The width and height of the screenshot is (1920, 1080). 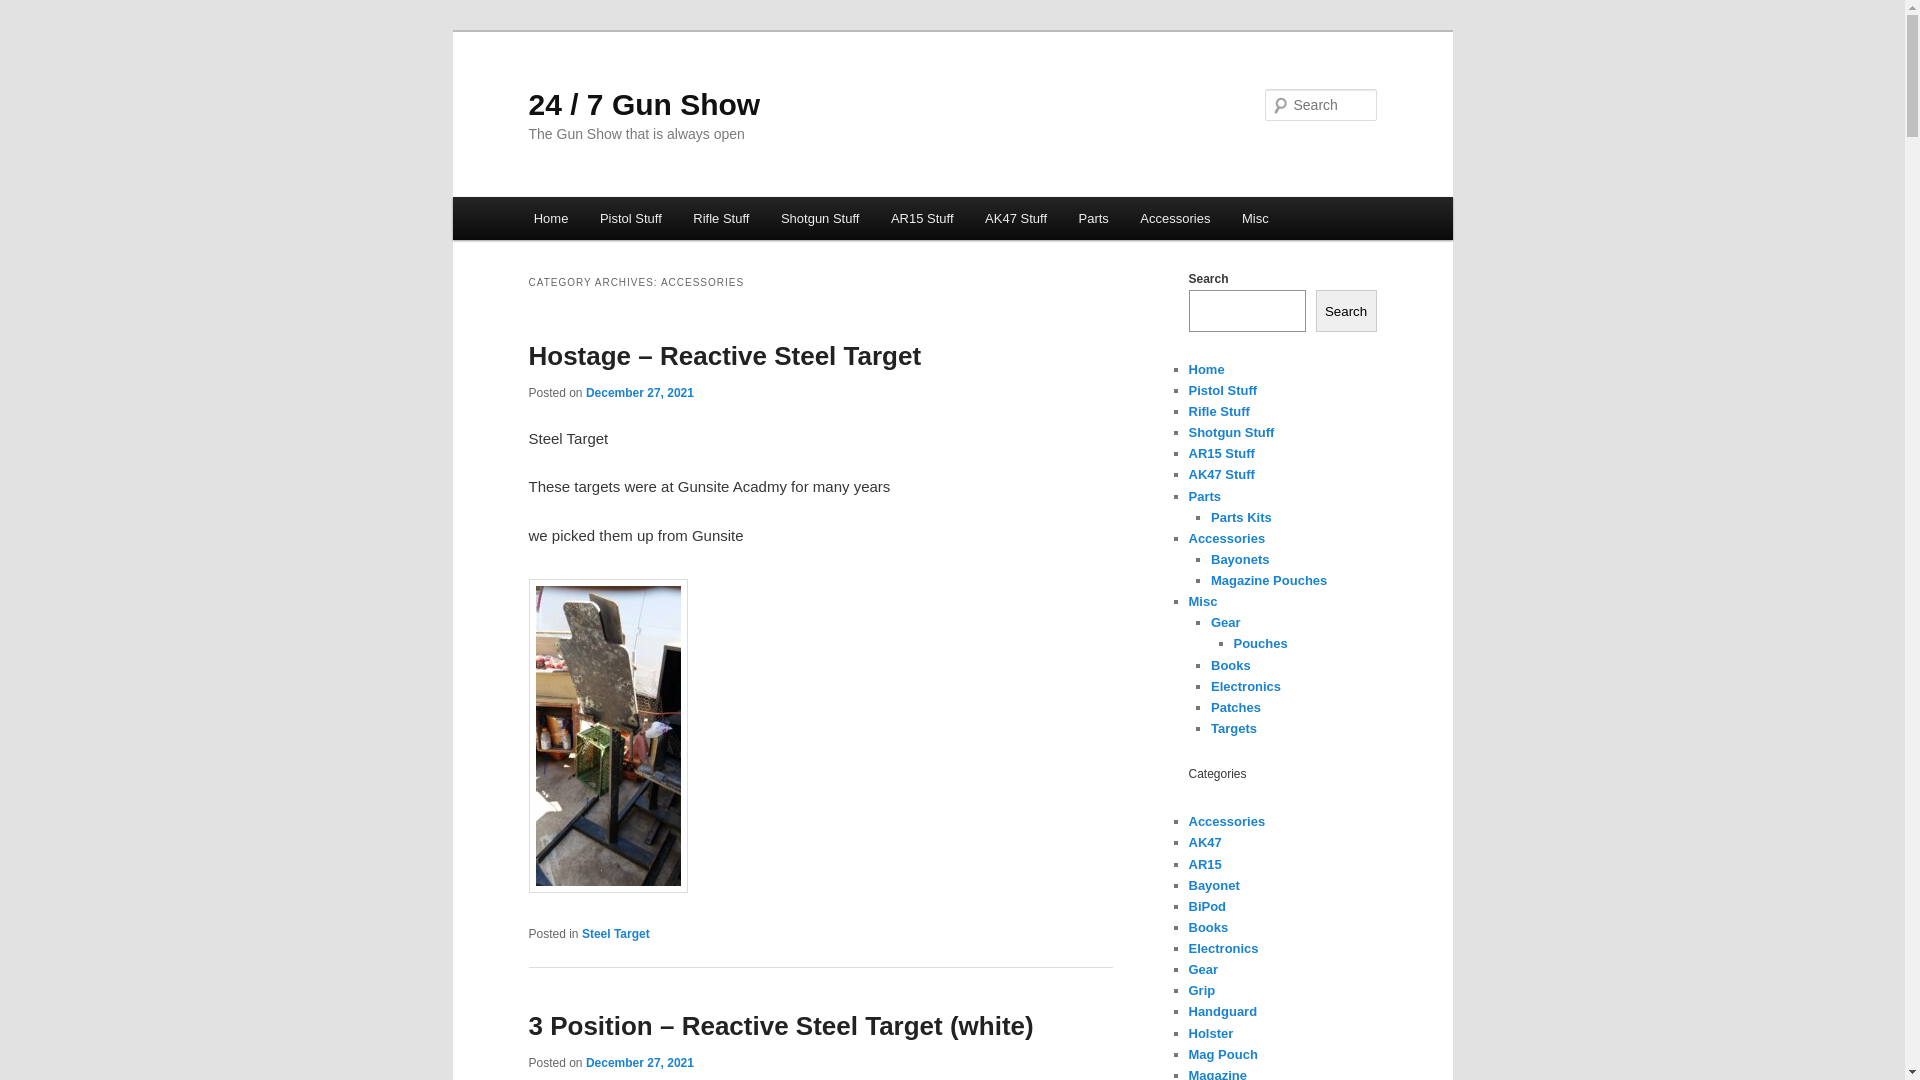 I want to click on AK47 Stuff, so click(x=1221, y=474).